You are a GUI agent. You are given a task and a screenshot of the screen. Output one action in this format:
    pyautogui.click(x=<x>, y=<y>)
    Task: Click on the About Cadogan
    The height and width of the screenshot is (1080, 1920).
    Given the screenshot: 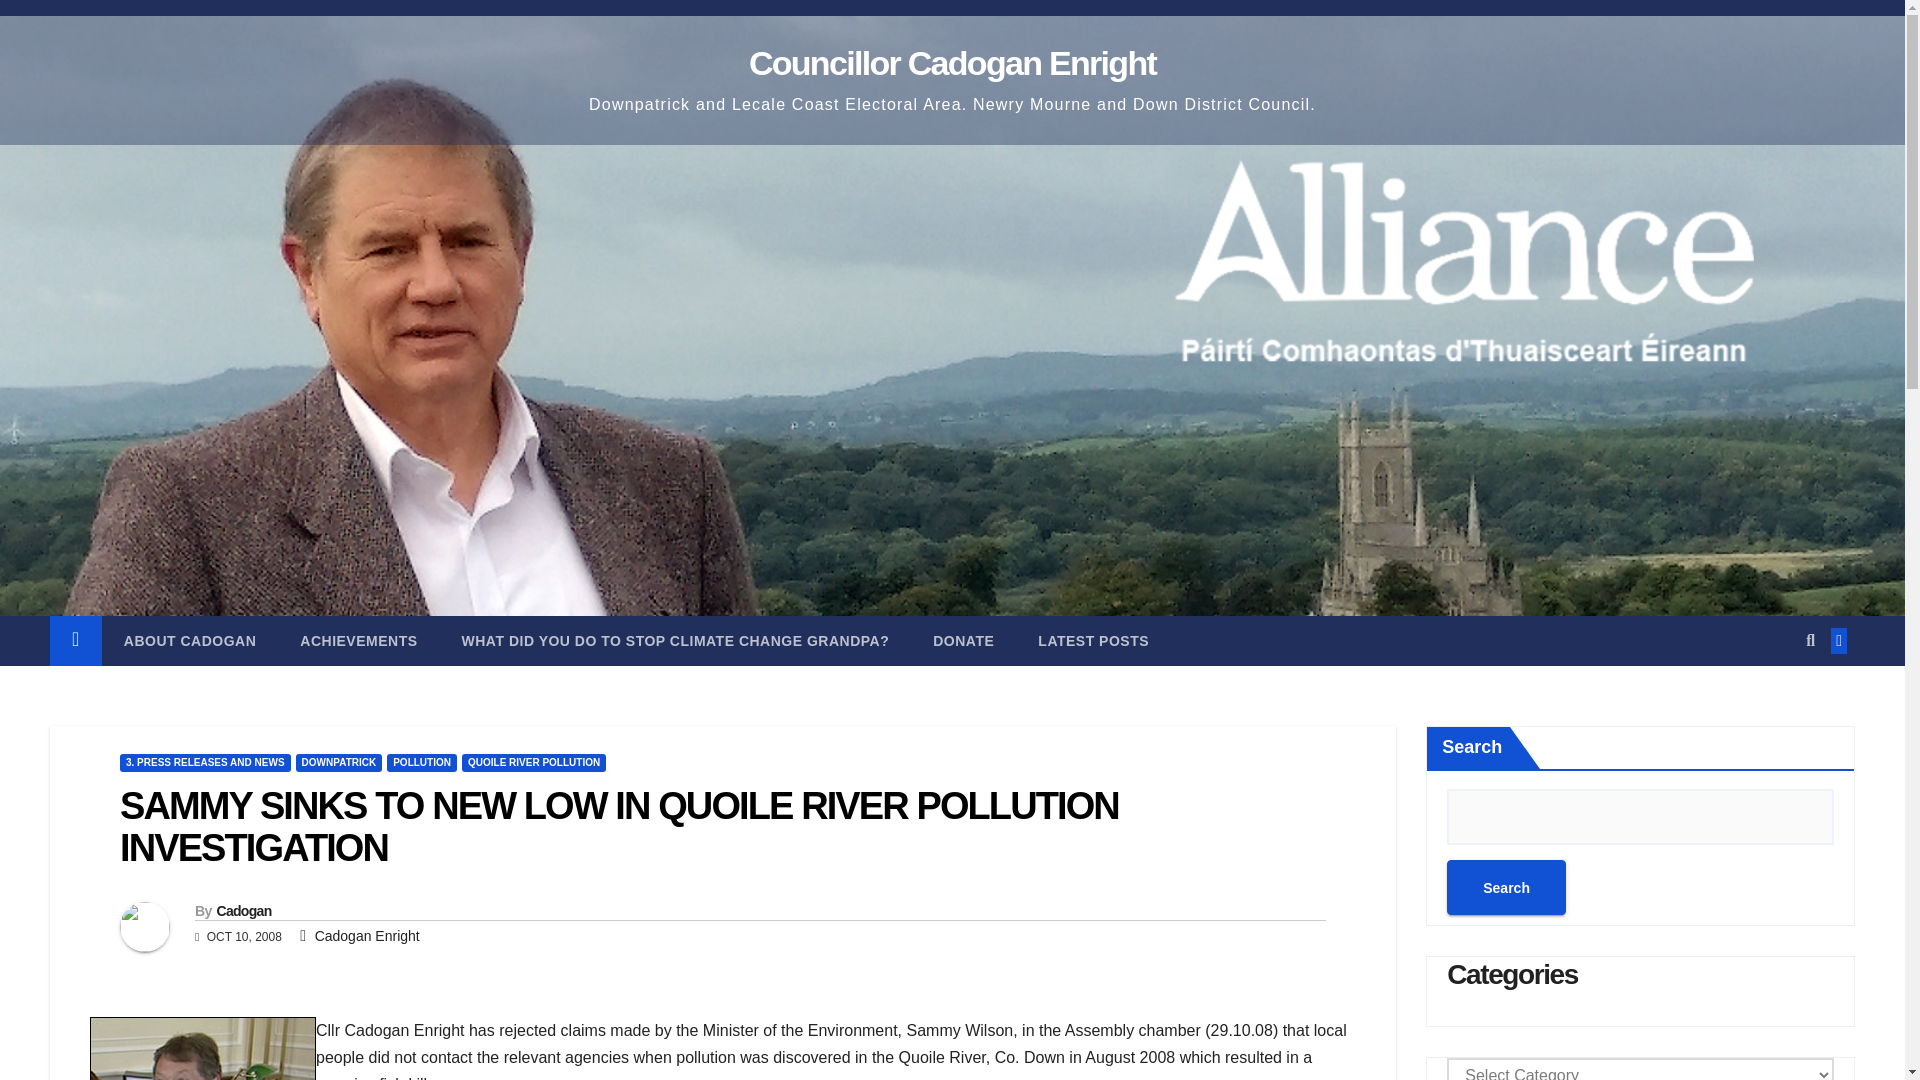 What is the action you would take?
    pyautogui.click(x=190, y=640)
    